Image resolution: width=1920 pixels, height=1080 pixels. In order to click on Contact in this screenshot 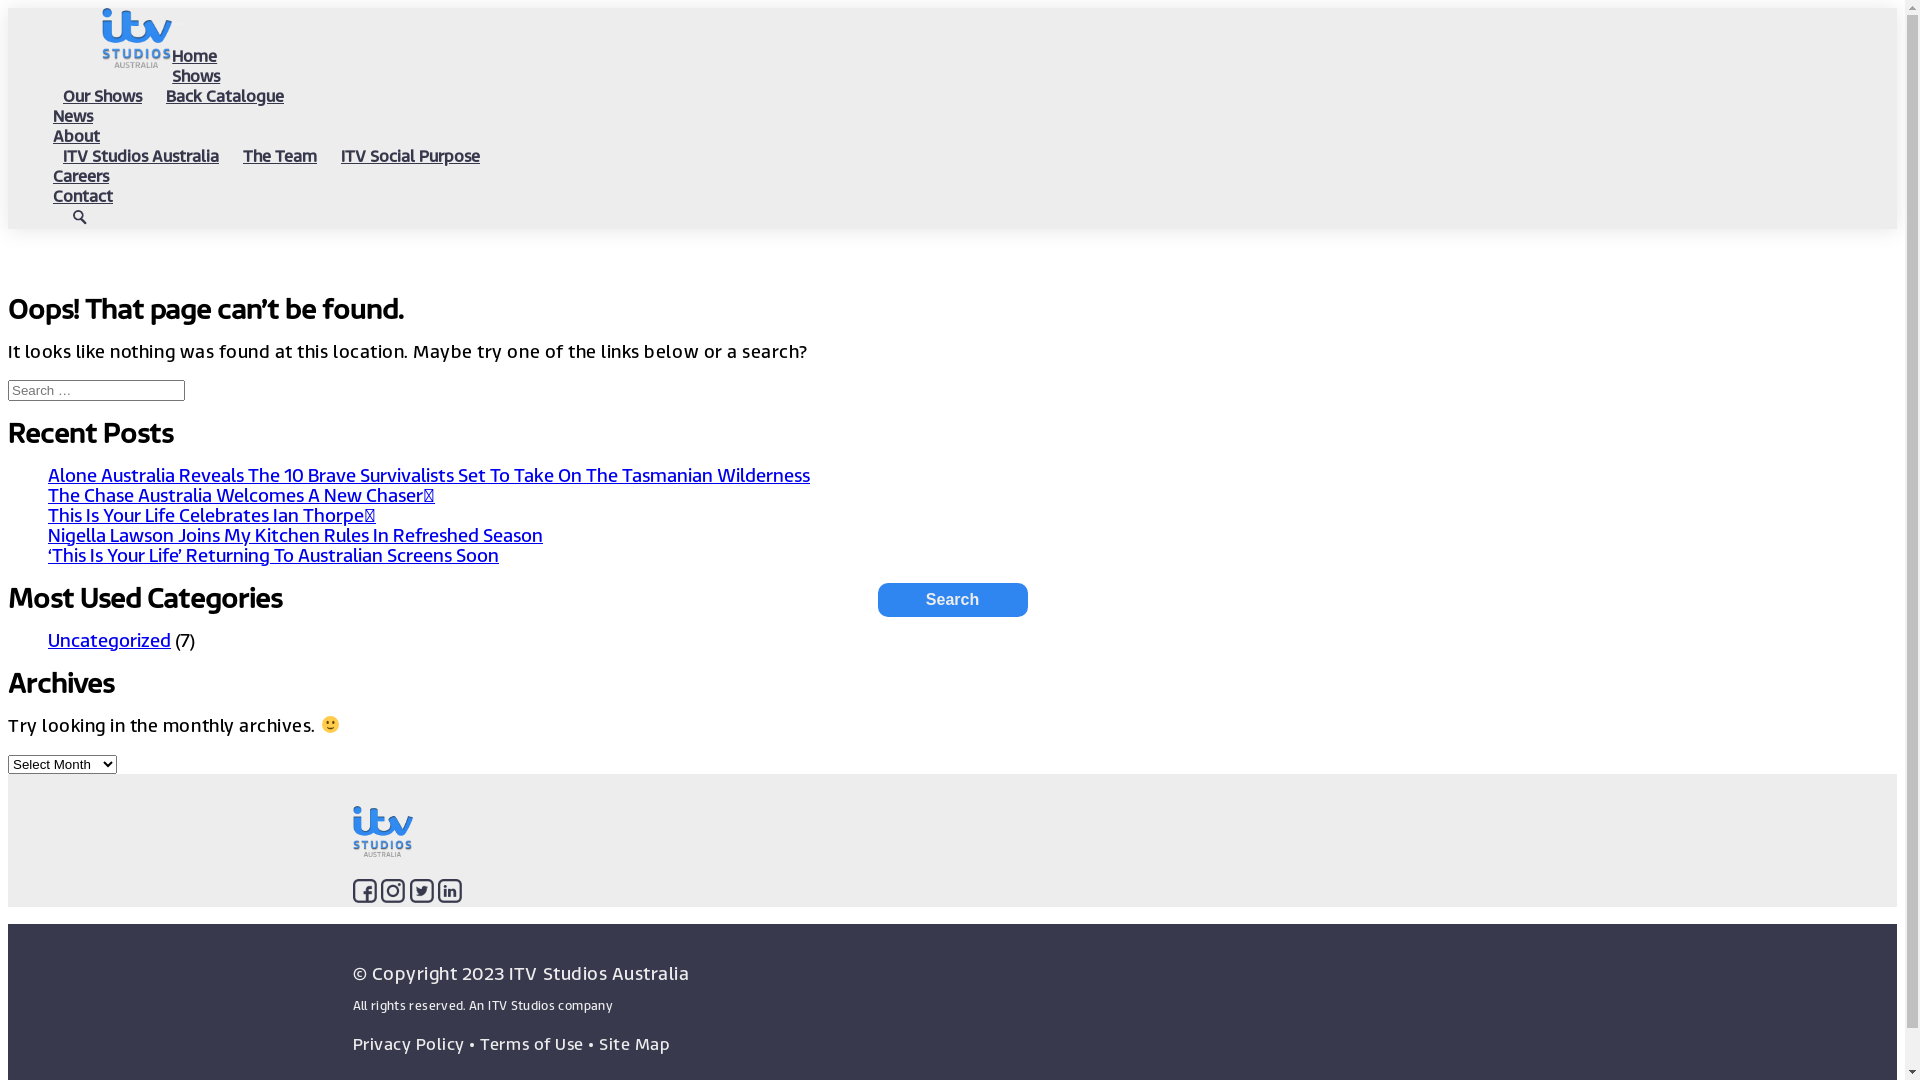, I will do `click(83, 196)`.